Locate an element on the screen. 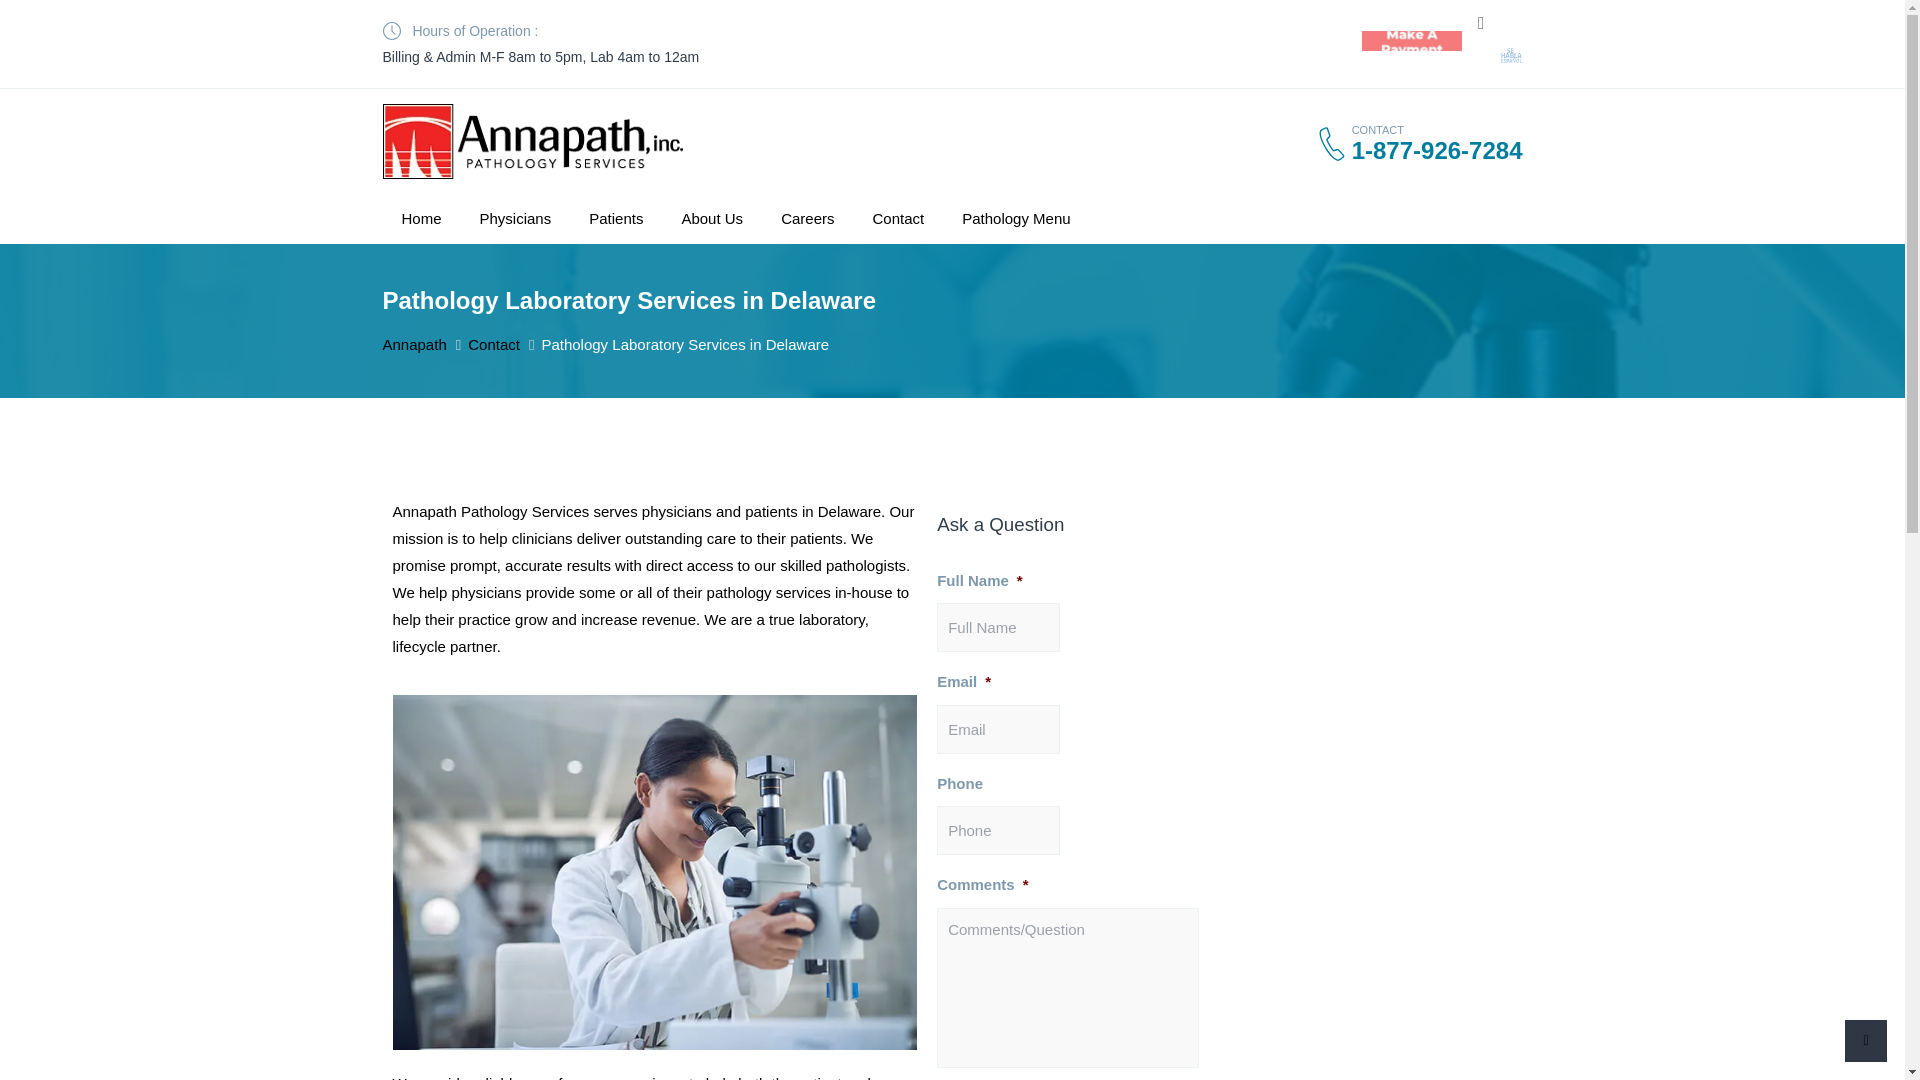 The width and height of the screenshot is (1920, 1080). Home is located at coordinates (421, 218).